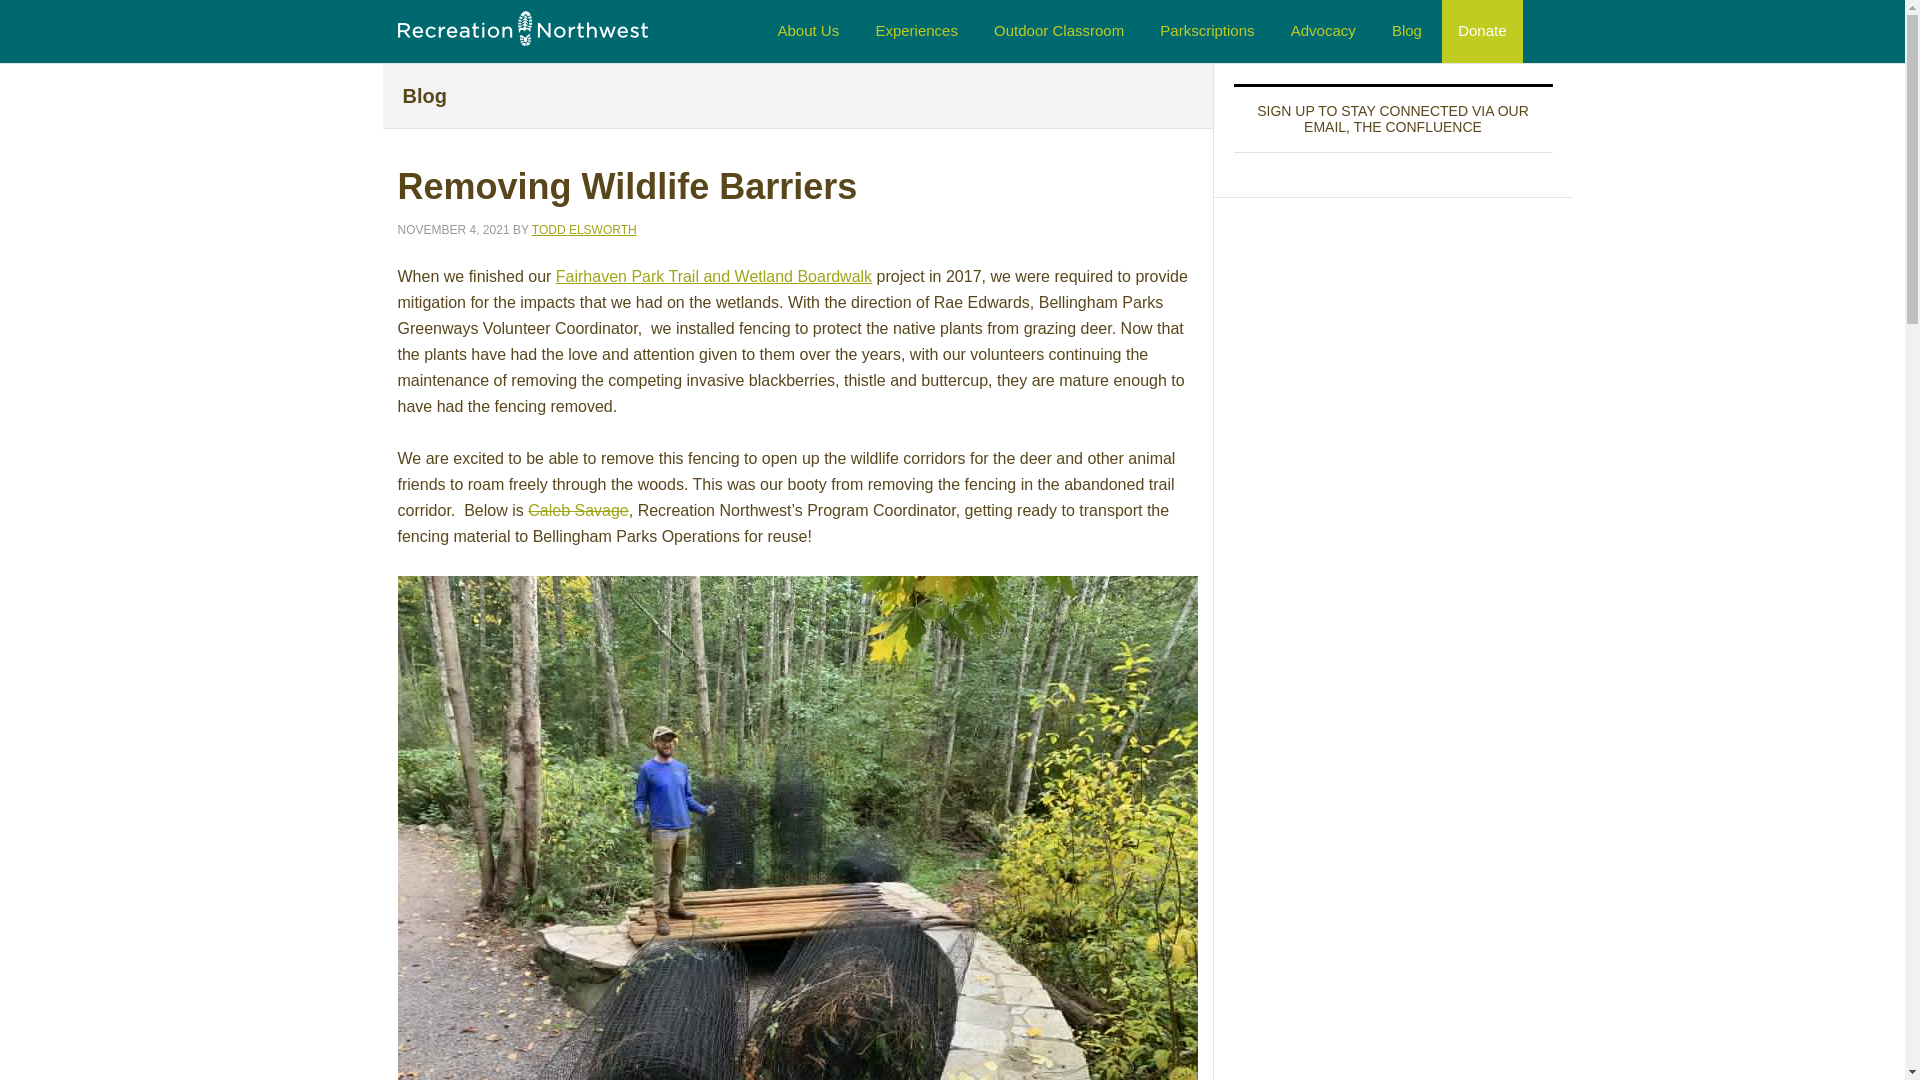  What do you see at coordinates (522, 26) in the screenshot?
I see `Recreation Northwest` at bounding box center [522, 26].